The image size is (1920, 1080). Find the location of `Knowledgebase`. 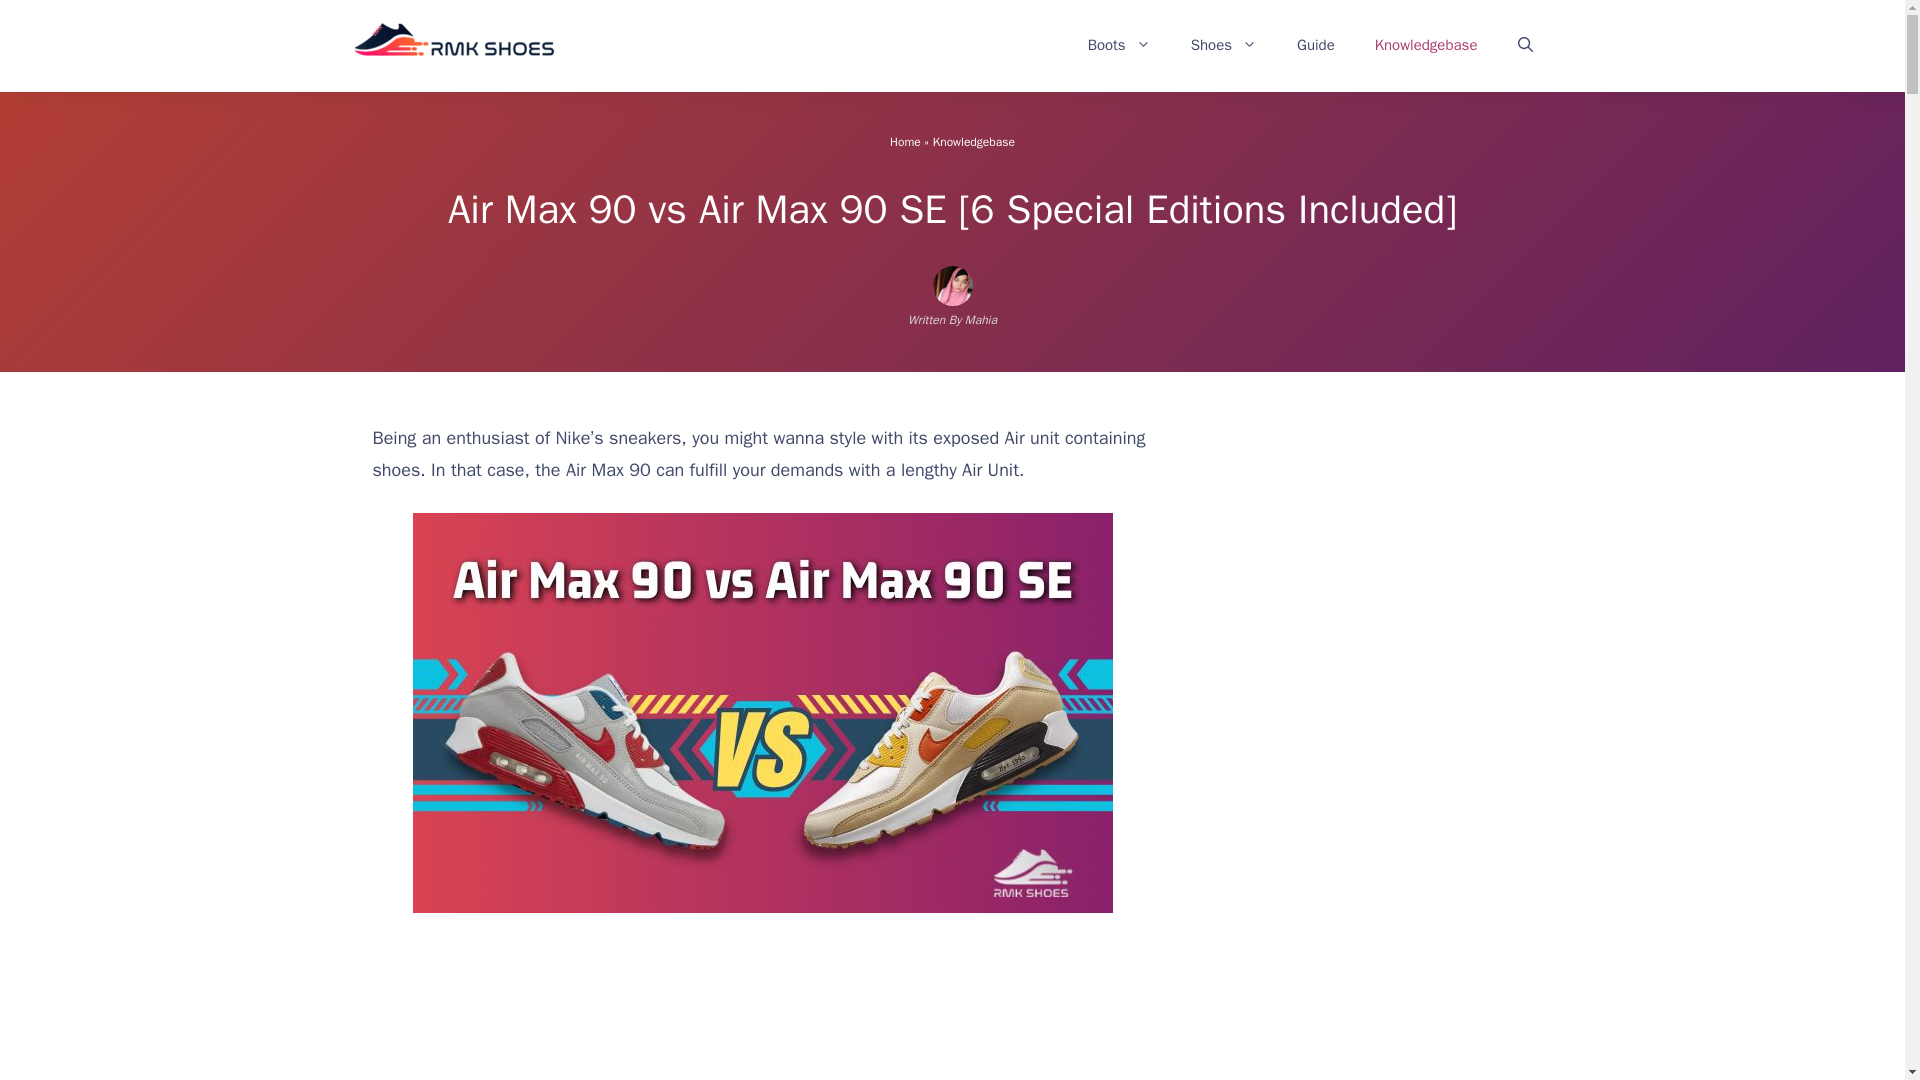

Knowledgebase is located at coordinates (1426, 44).